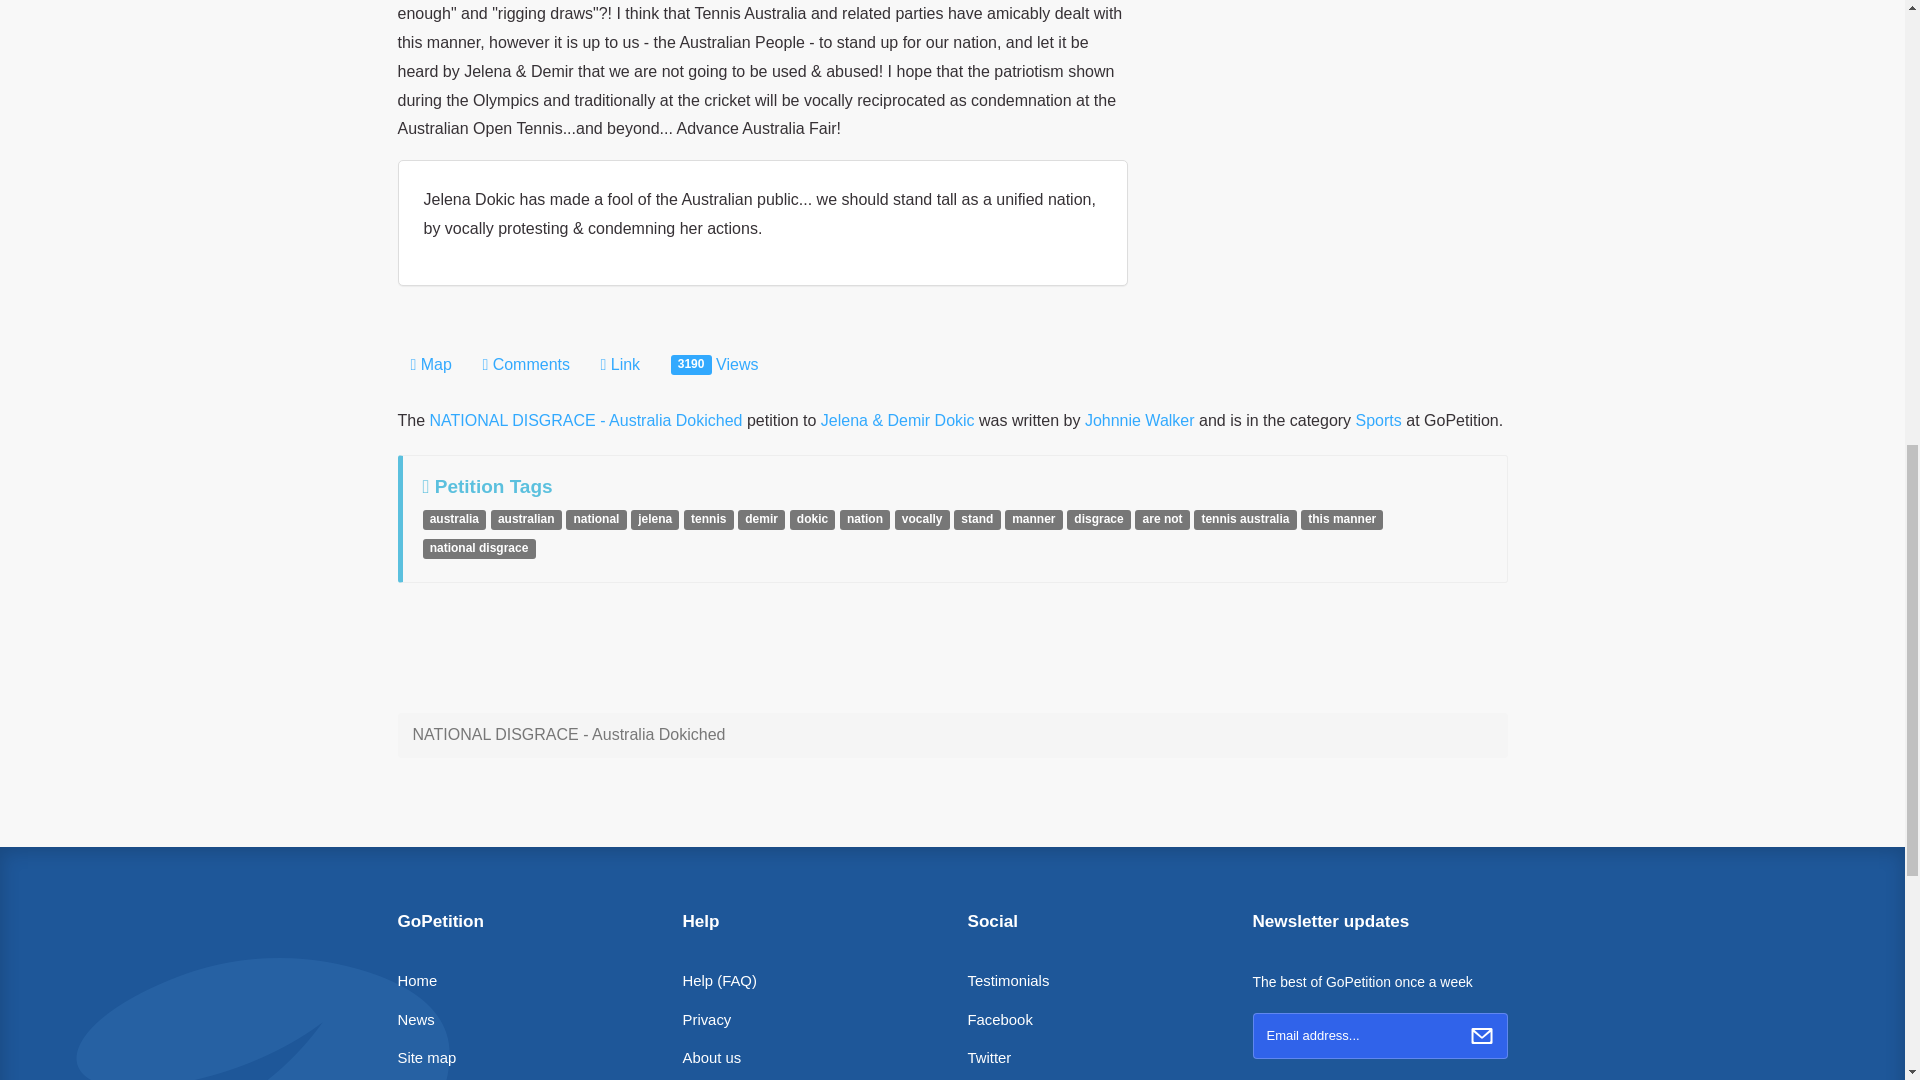 The image size is (1920, 1080). Describe the element at coordinates (761, 516) in the screenshot. I see `demir` at that location.